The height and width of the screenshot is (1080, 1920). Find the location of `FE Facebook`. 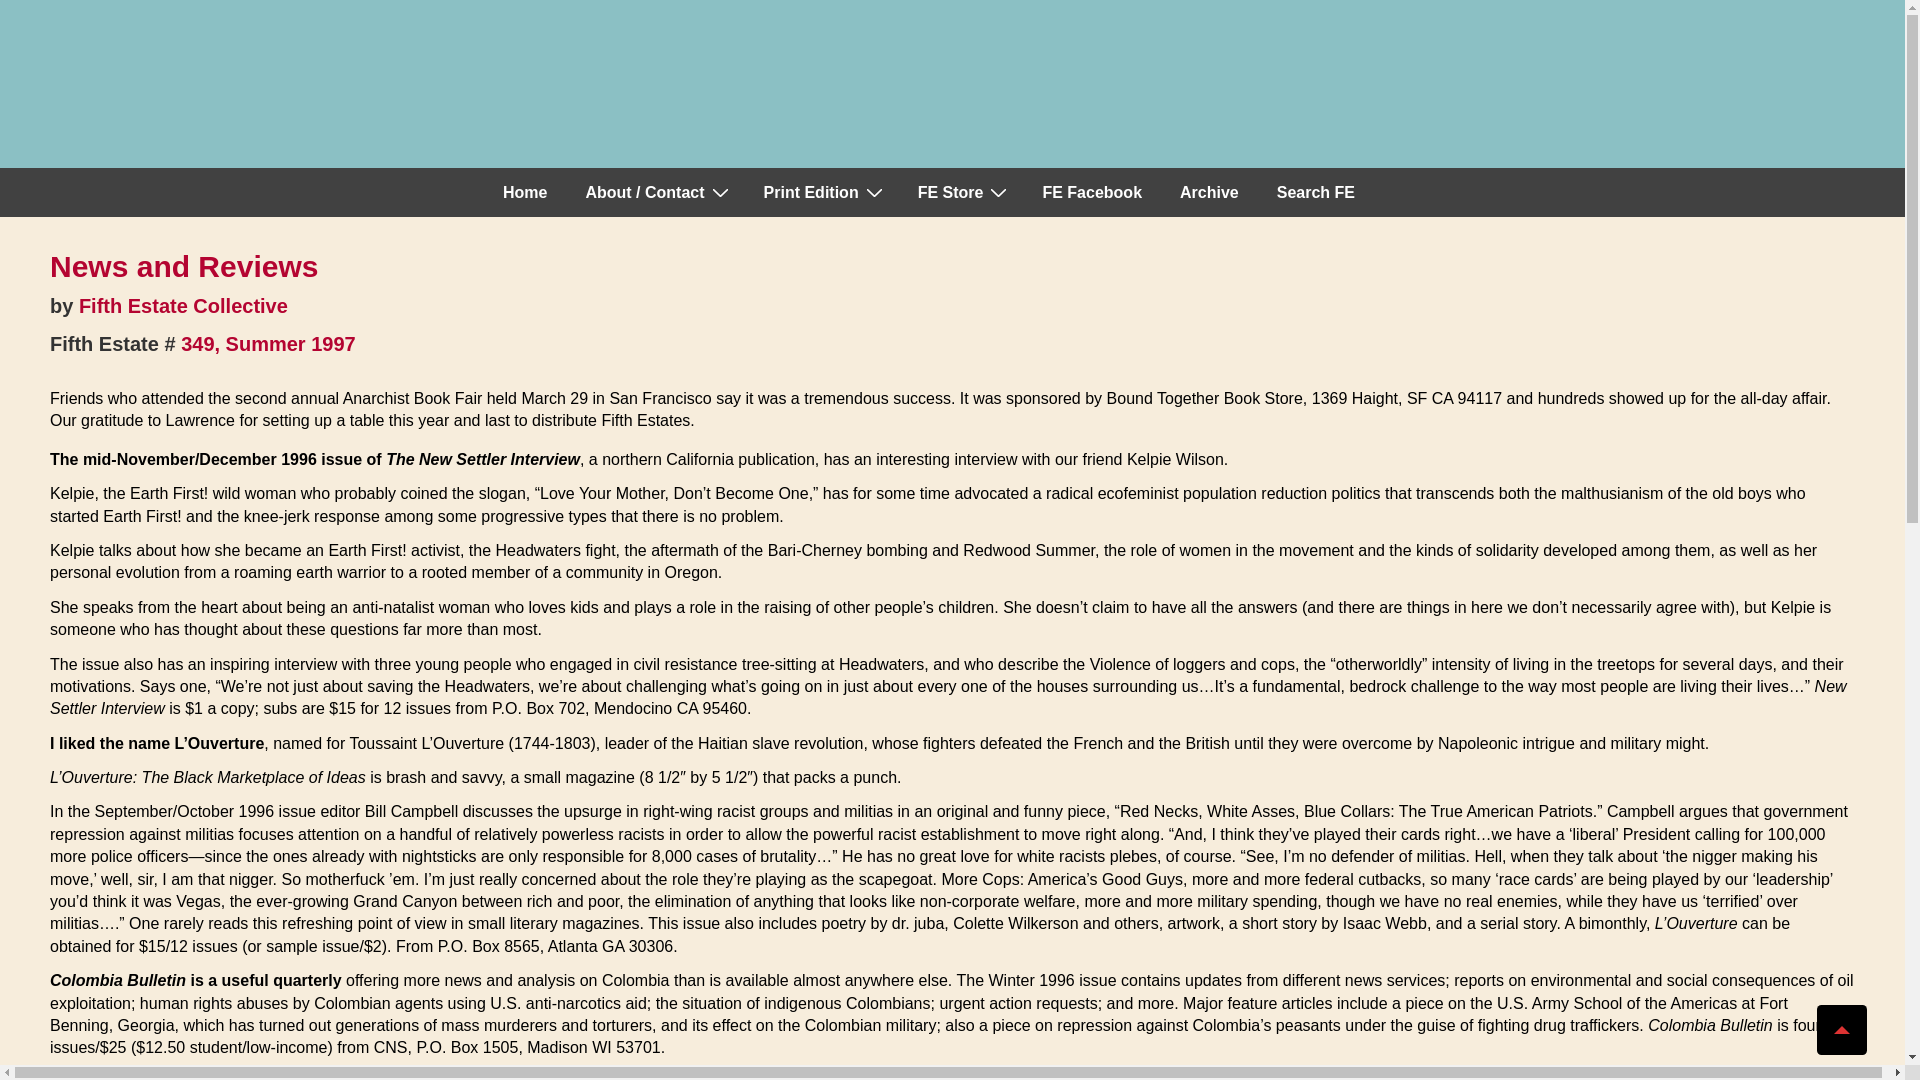

FE Facebook is located at coordinates (1091, 192).